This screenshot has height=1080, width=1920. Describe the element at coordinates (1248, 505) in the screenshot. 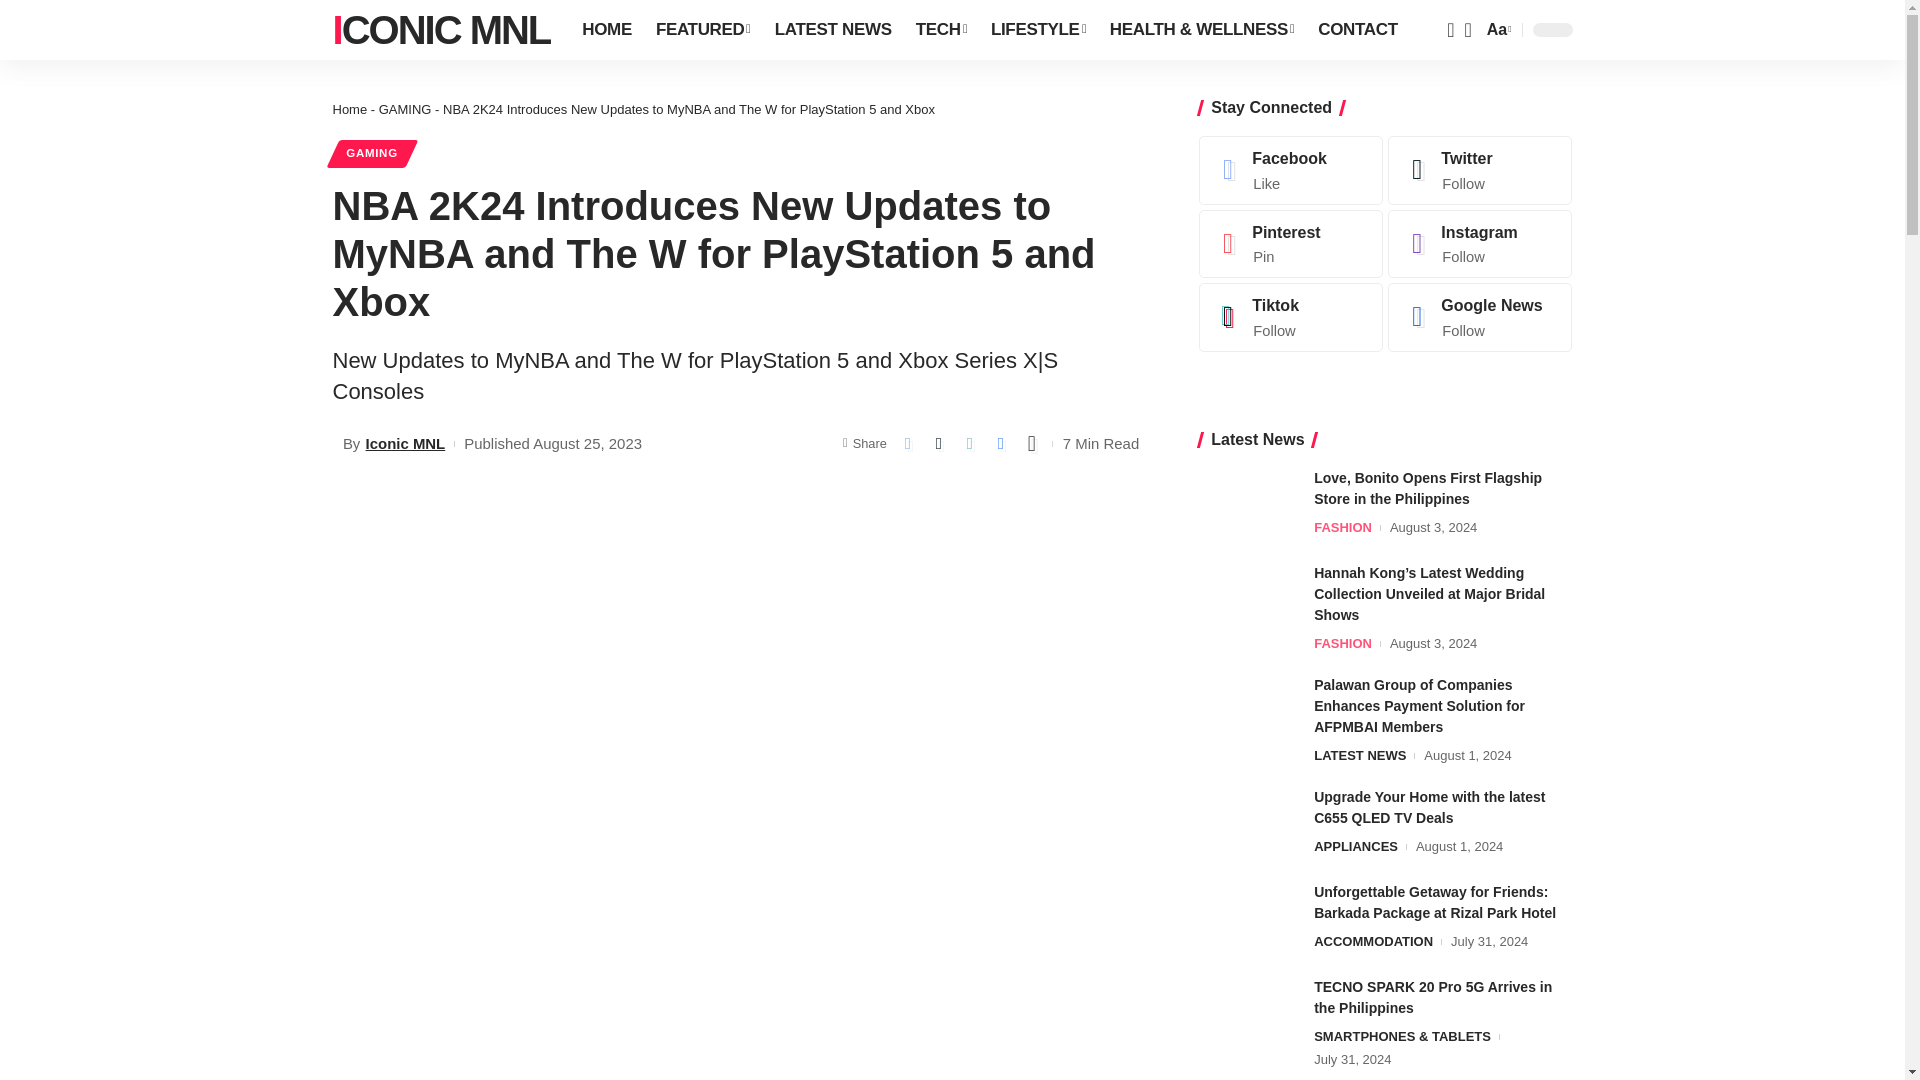

I see `Love, Bonito Opens First Flagship Store in the Philippines` at that location.